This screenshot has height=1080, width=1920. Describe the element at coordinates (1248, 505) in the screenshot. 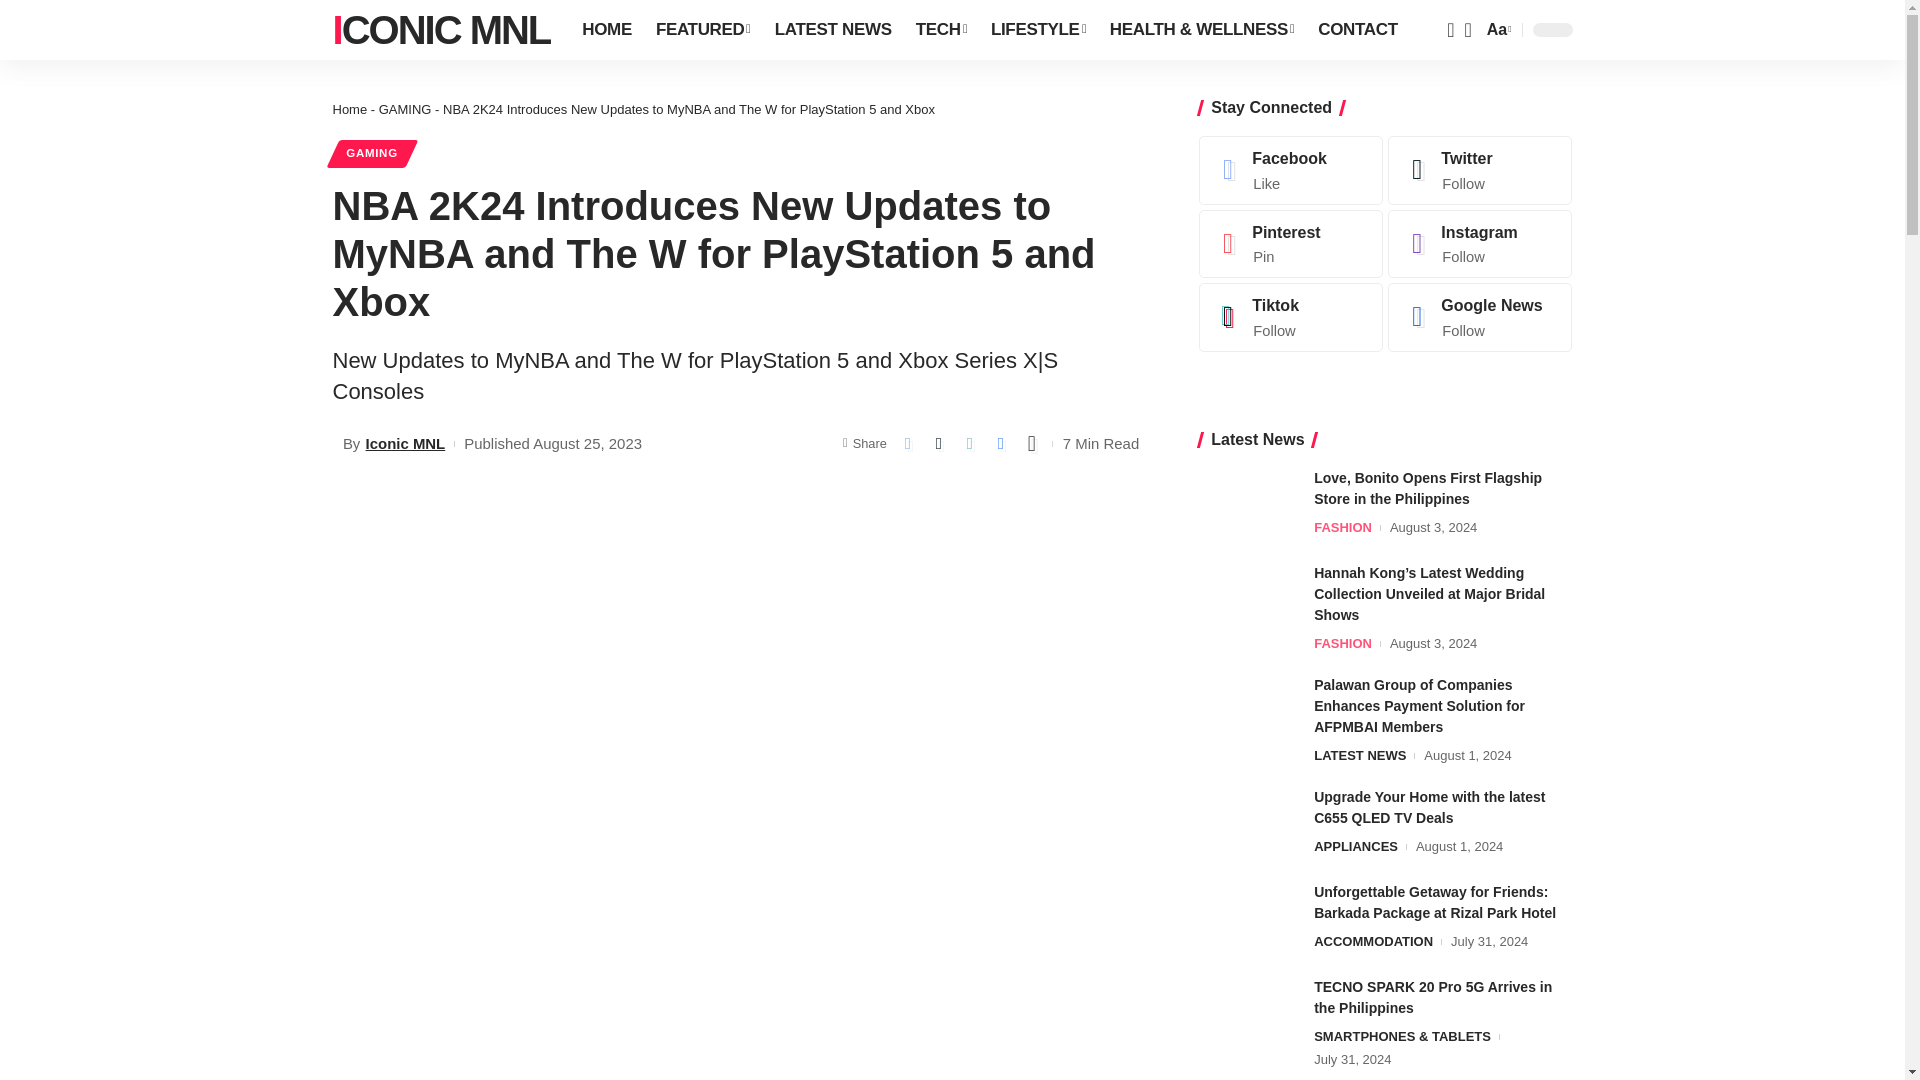

I see `Love, Bonito Opens First Flagship Store in the Philippines` at that location.